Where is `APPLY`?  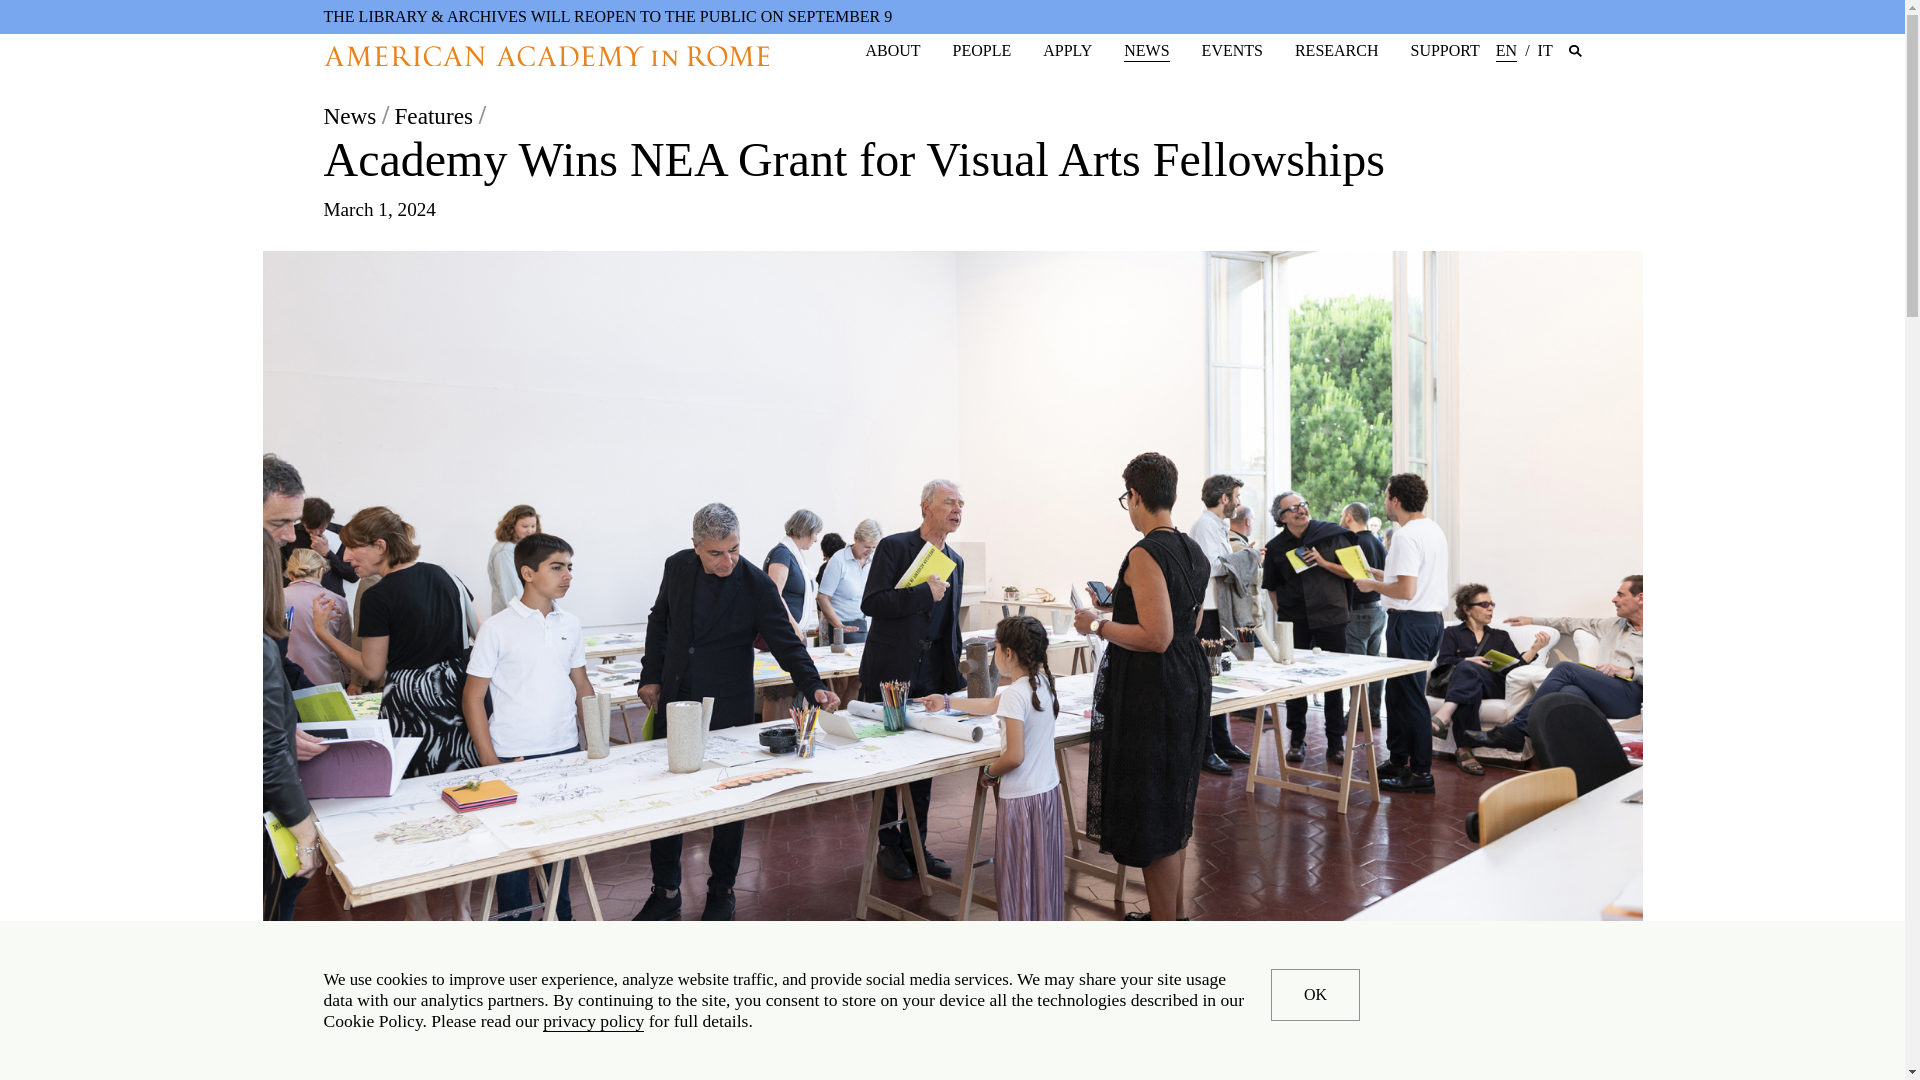 APPLY is located at coordinates (1067, 50).